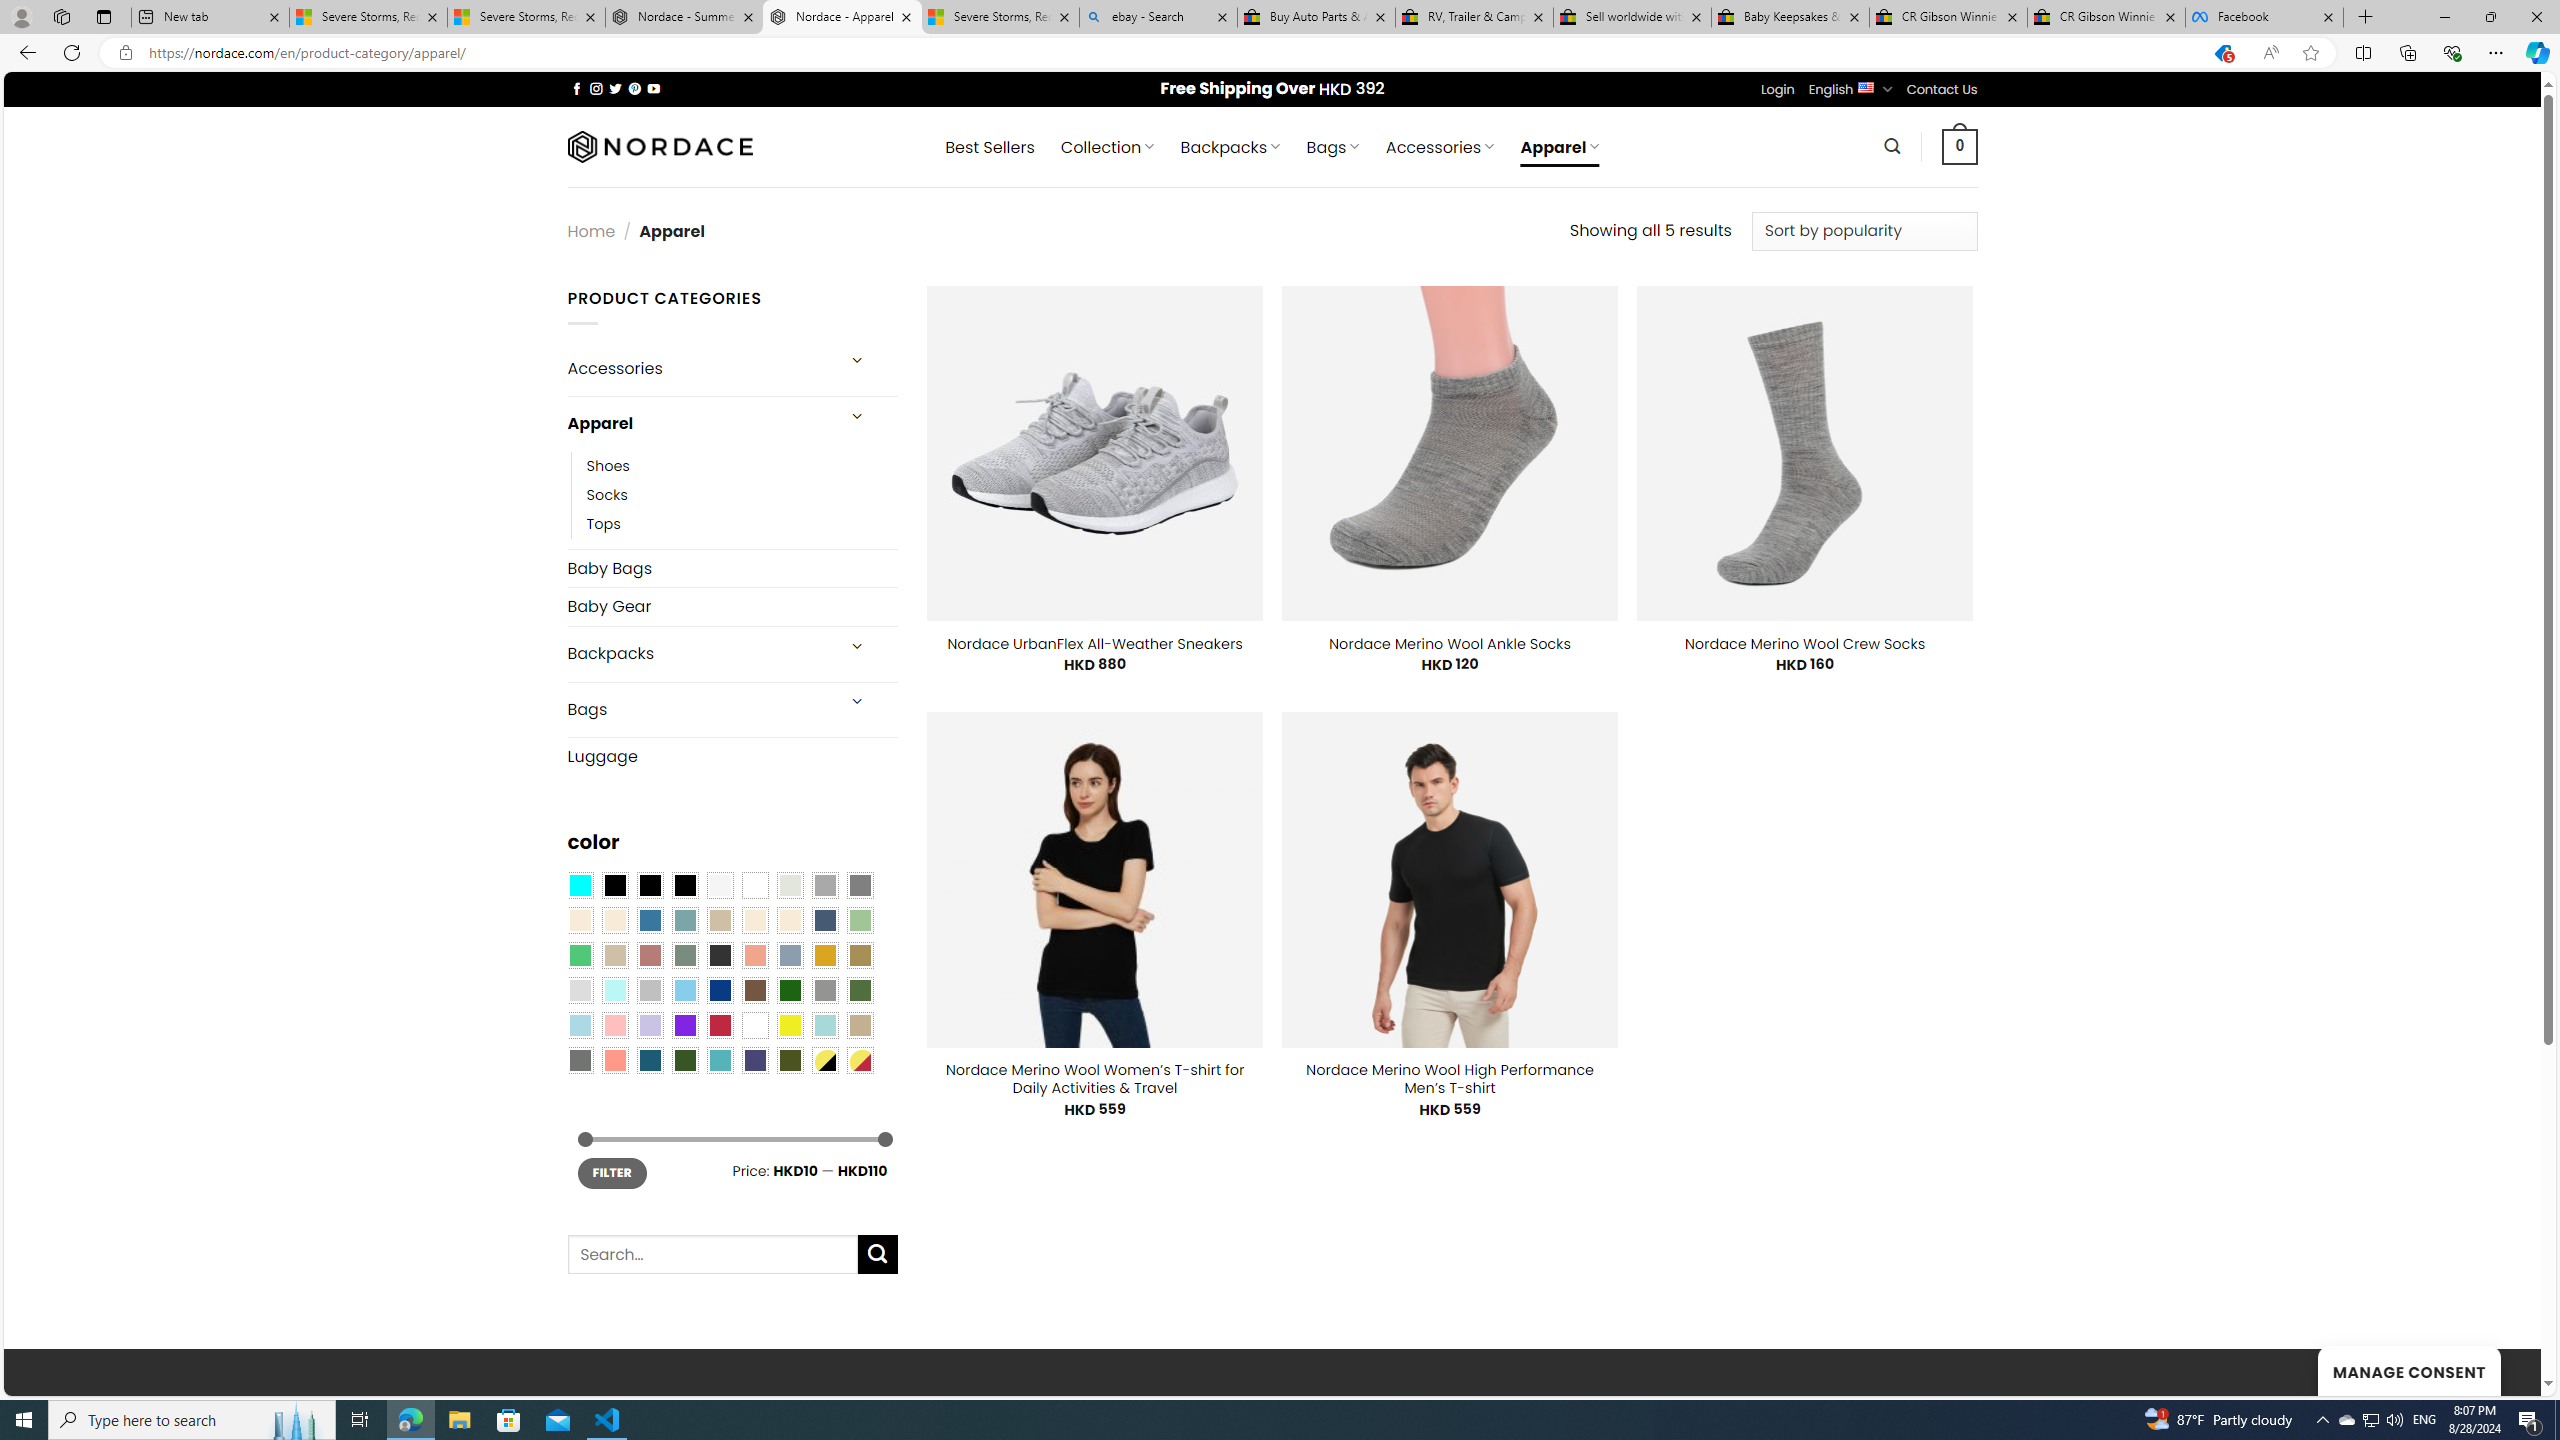 This screenshot has height=1440, width=2560. Describe the element at coordinates (1864, 230) in the screenshot. I see `Shop order` at that location.